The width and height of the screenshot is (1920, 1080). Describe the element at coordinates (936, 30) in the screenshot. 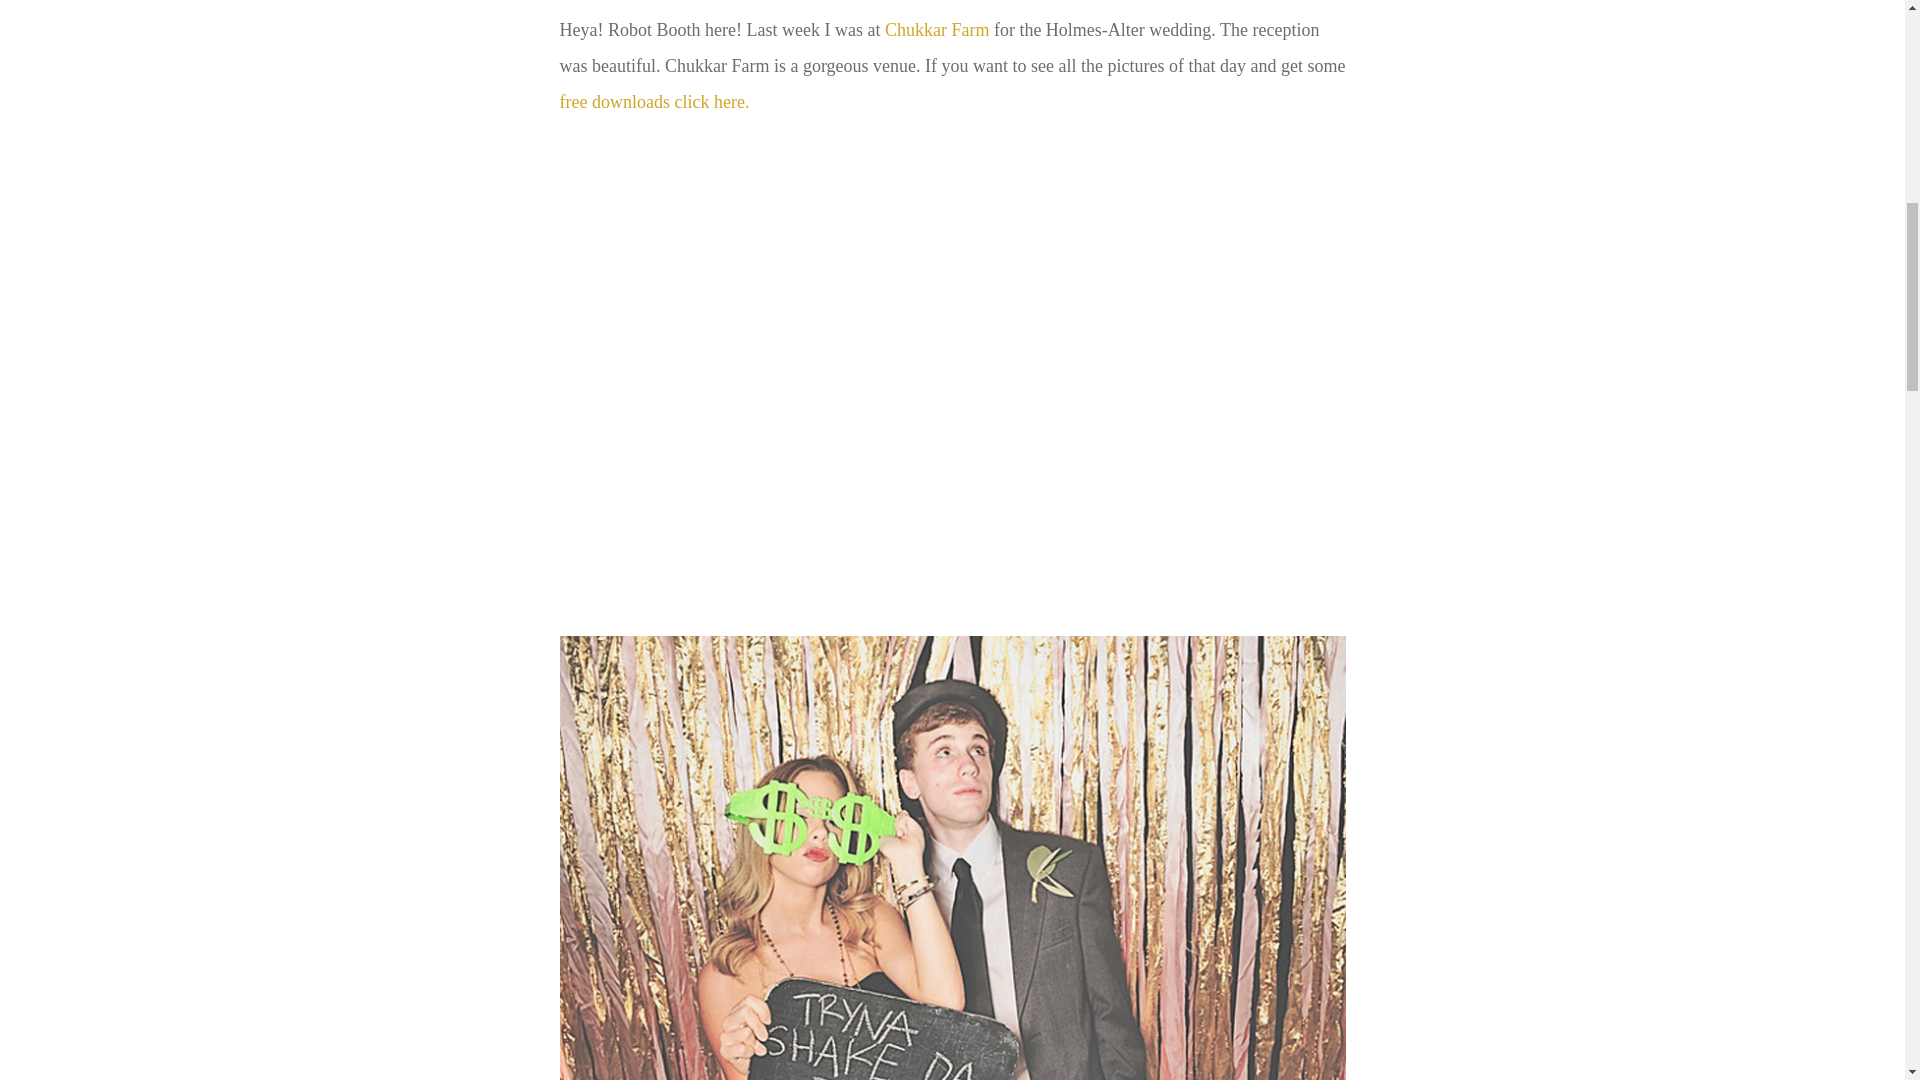

I see `Chukkar Farm` at that location.